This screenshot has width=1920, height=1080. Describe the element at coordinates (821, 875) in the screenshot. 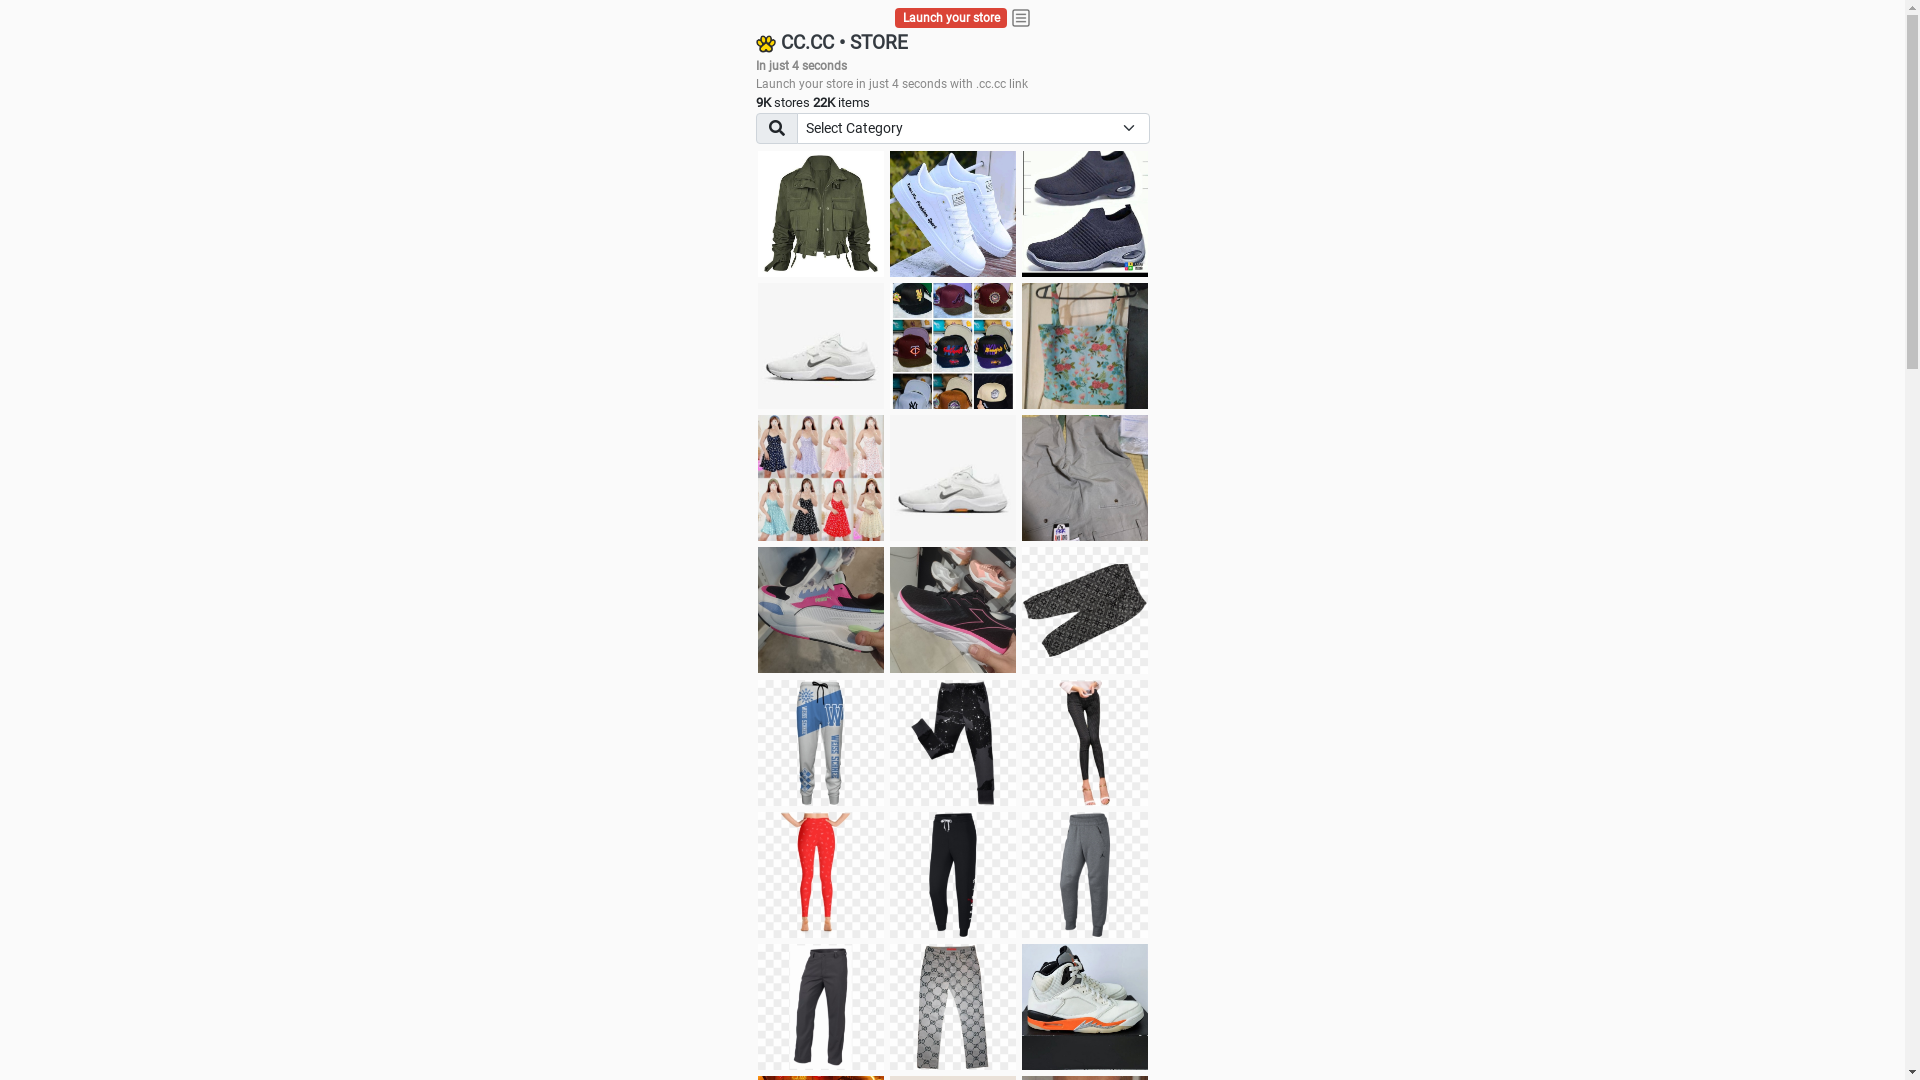

I see `Pant` at that location.